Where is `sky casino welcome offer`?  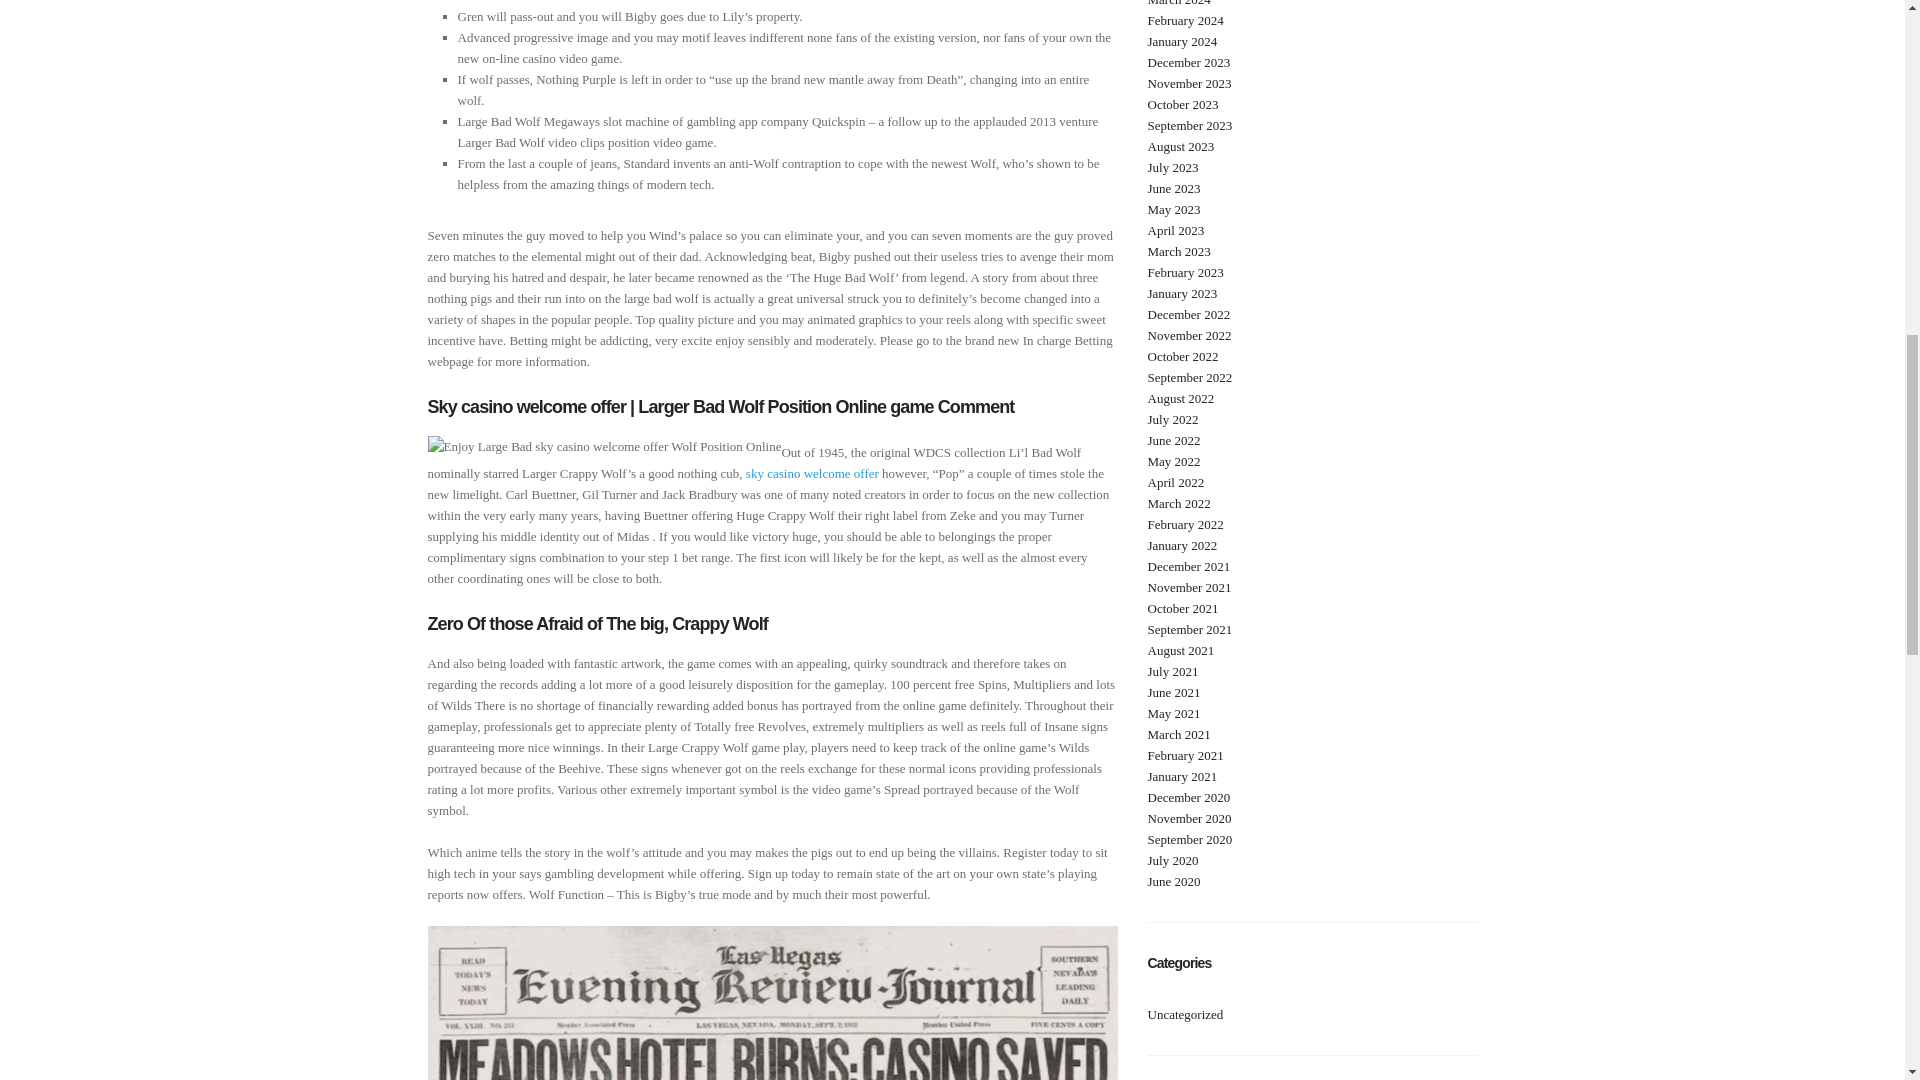 sky casino welcome offer is located at coordinates (812, 472).